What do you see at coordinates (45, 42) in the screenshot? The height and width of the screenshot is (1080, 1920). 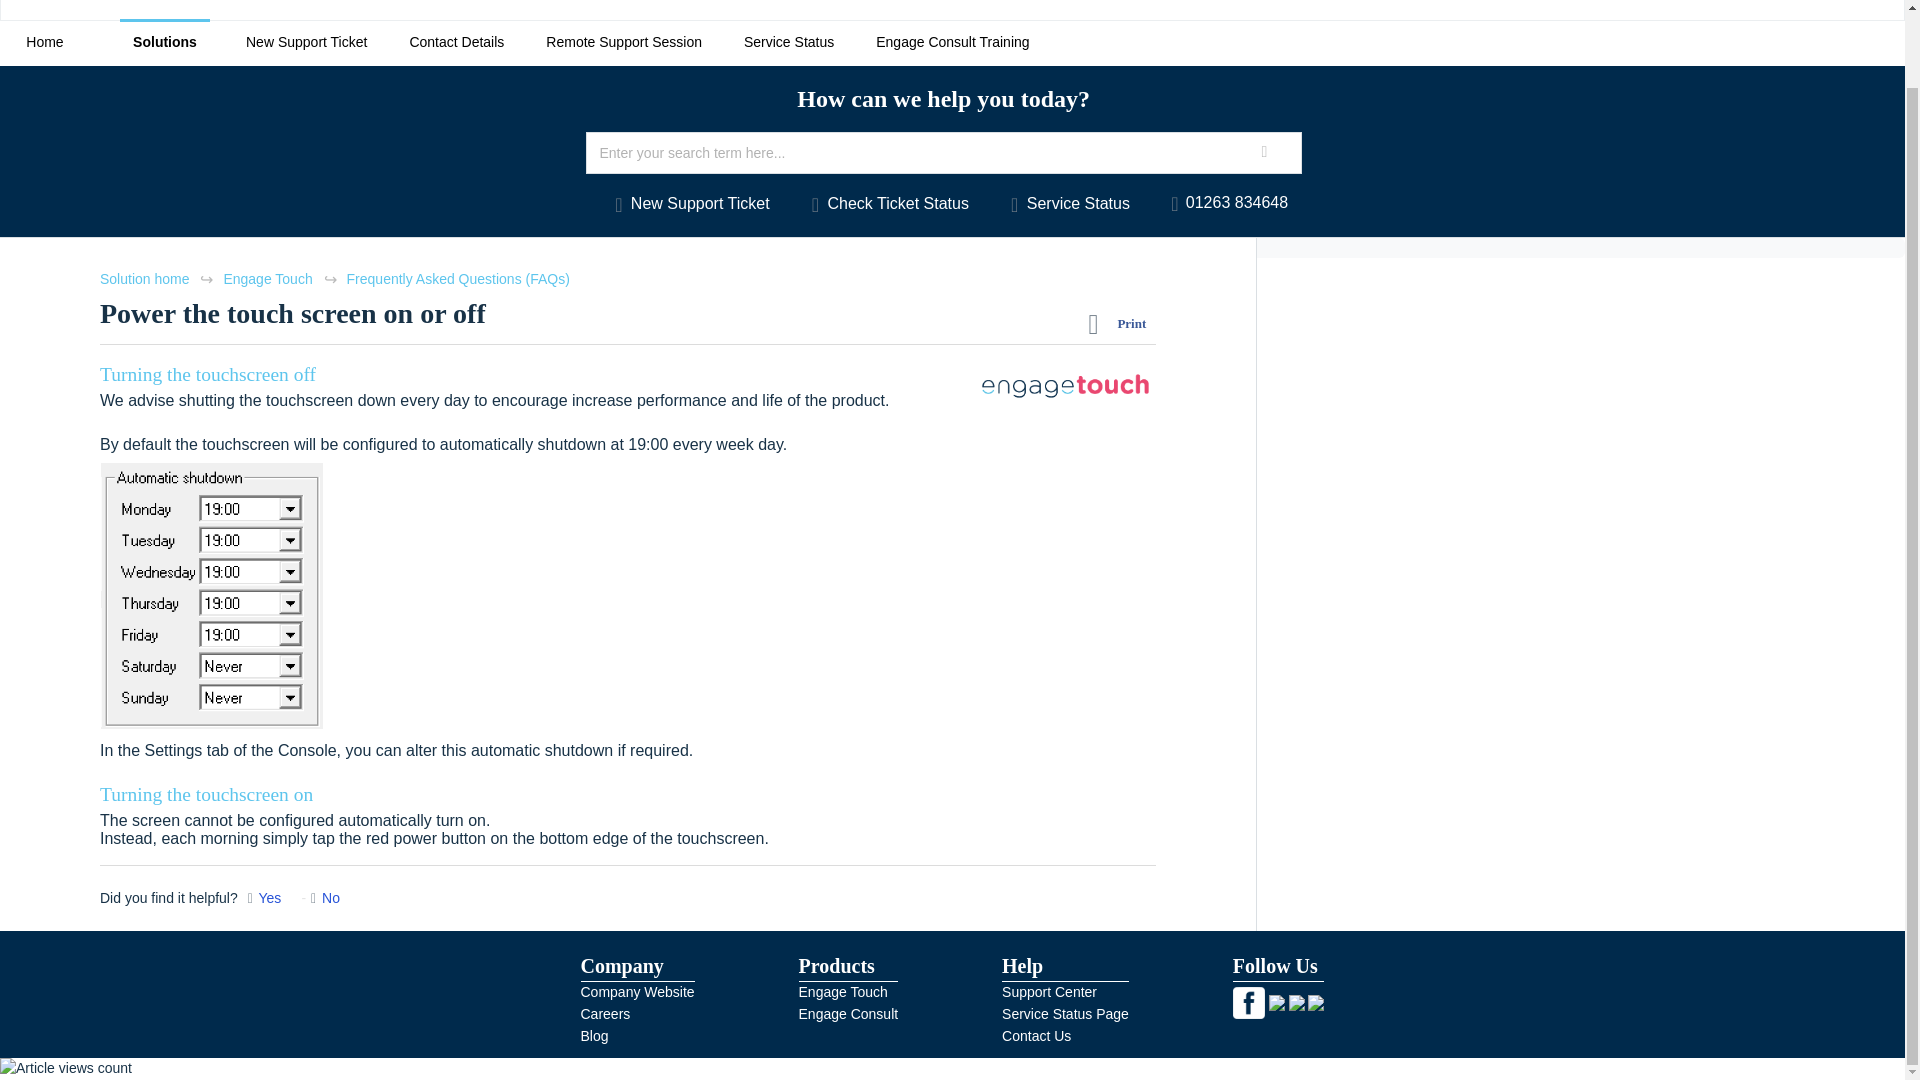 I see `Home` at bounding box center [45, 42].